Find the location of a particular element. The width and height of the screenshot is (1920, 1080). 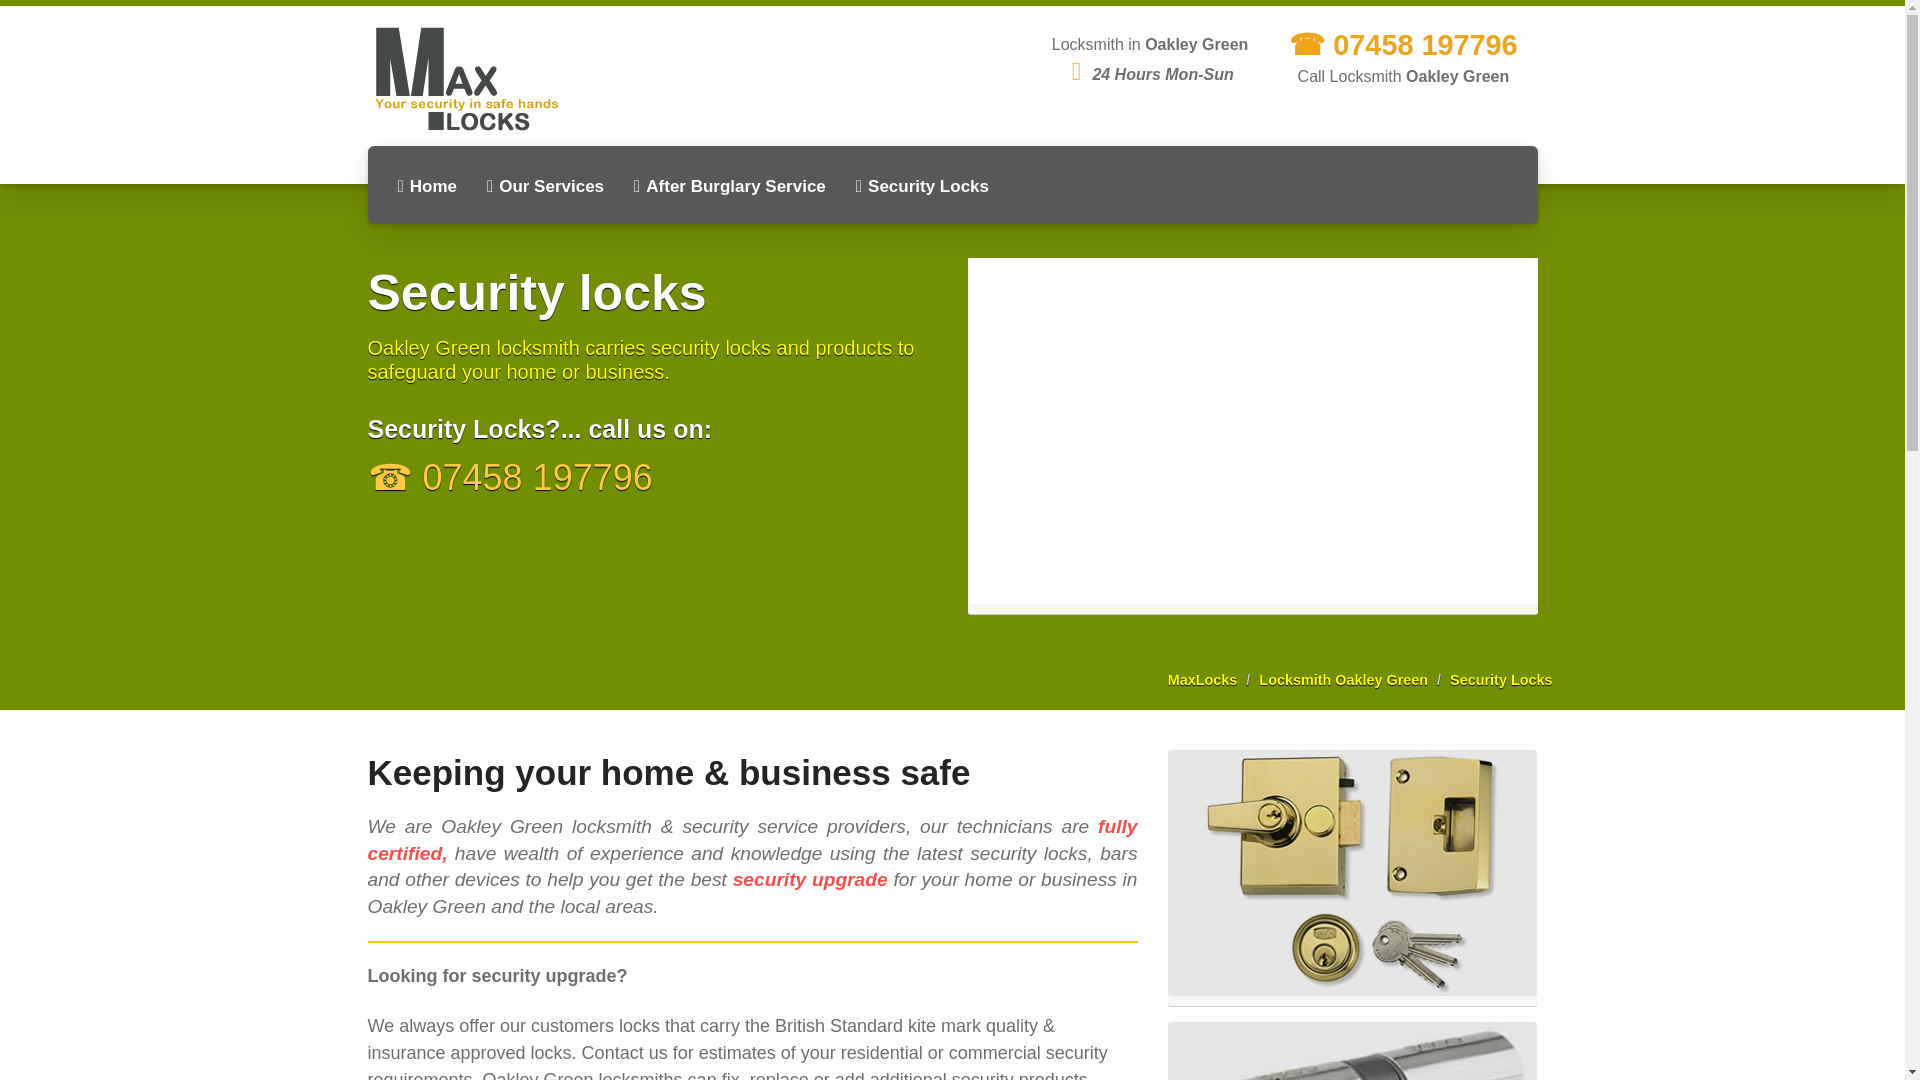

After Burglary Service is located at coordinates (729, 186).